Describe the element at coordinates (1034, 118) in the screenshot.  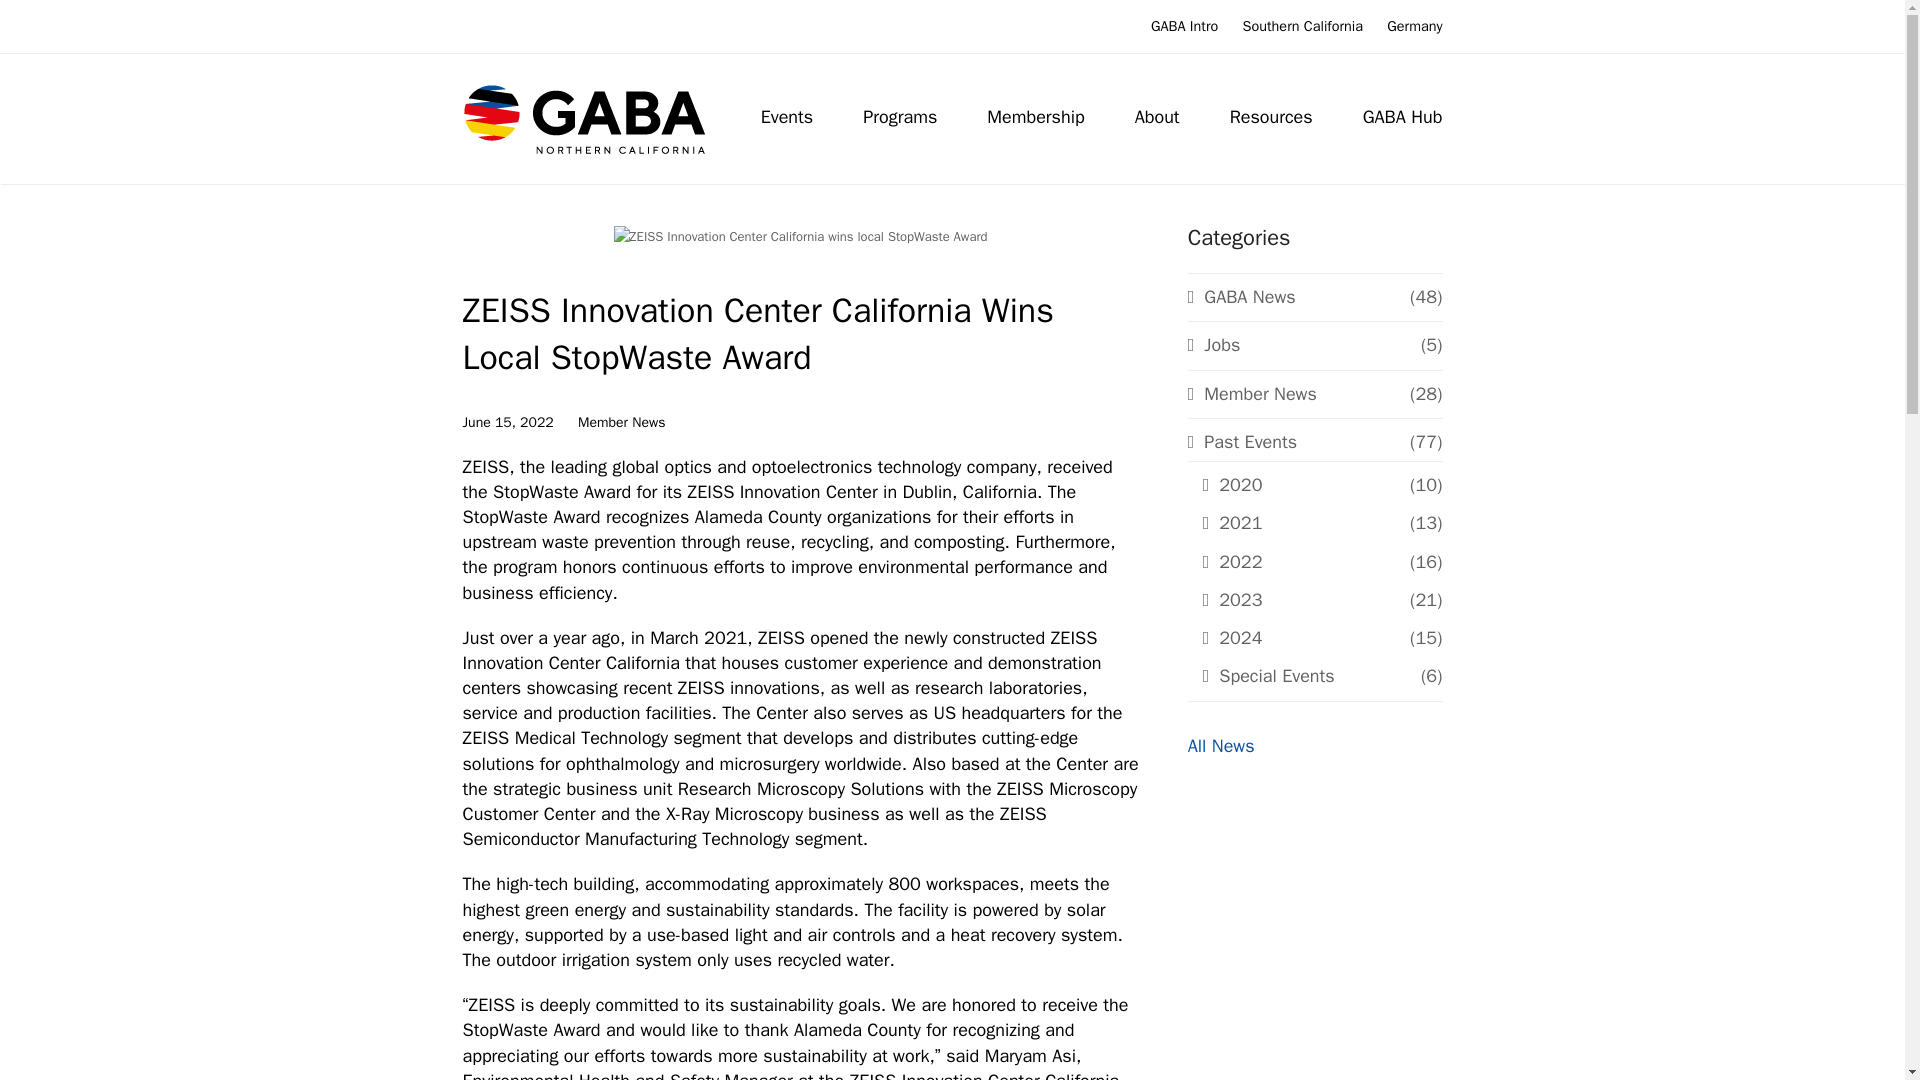
I see `Membership` at that location.